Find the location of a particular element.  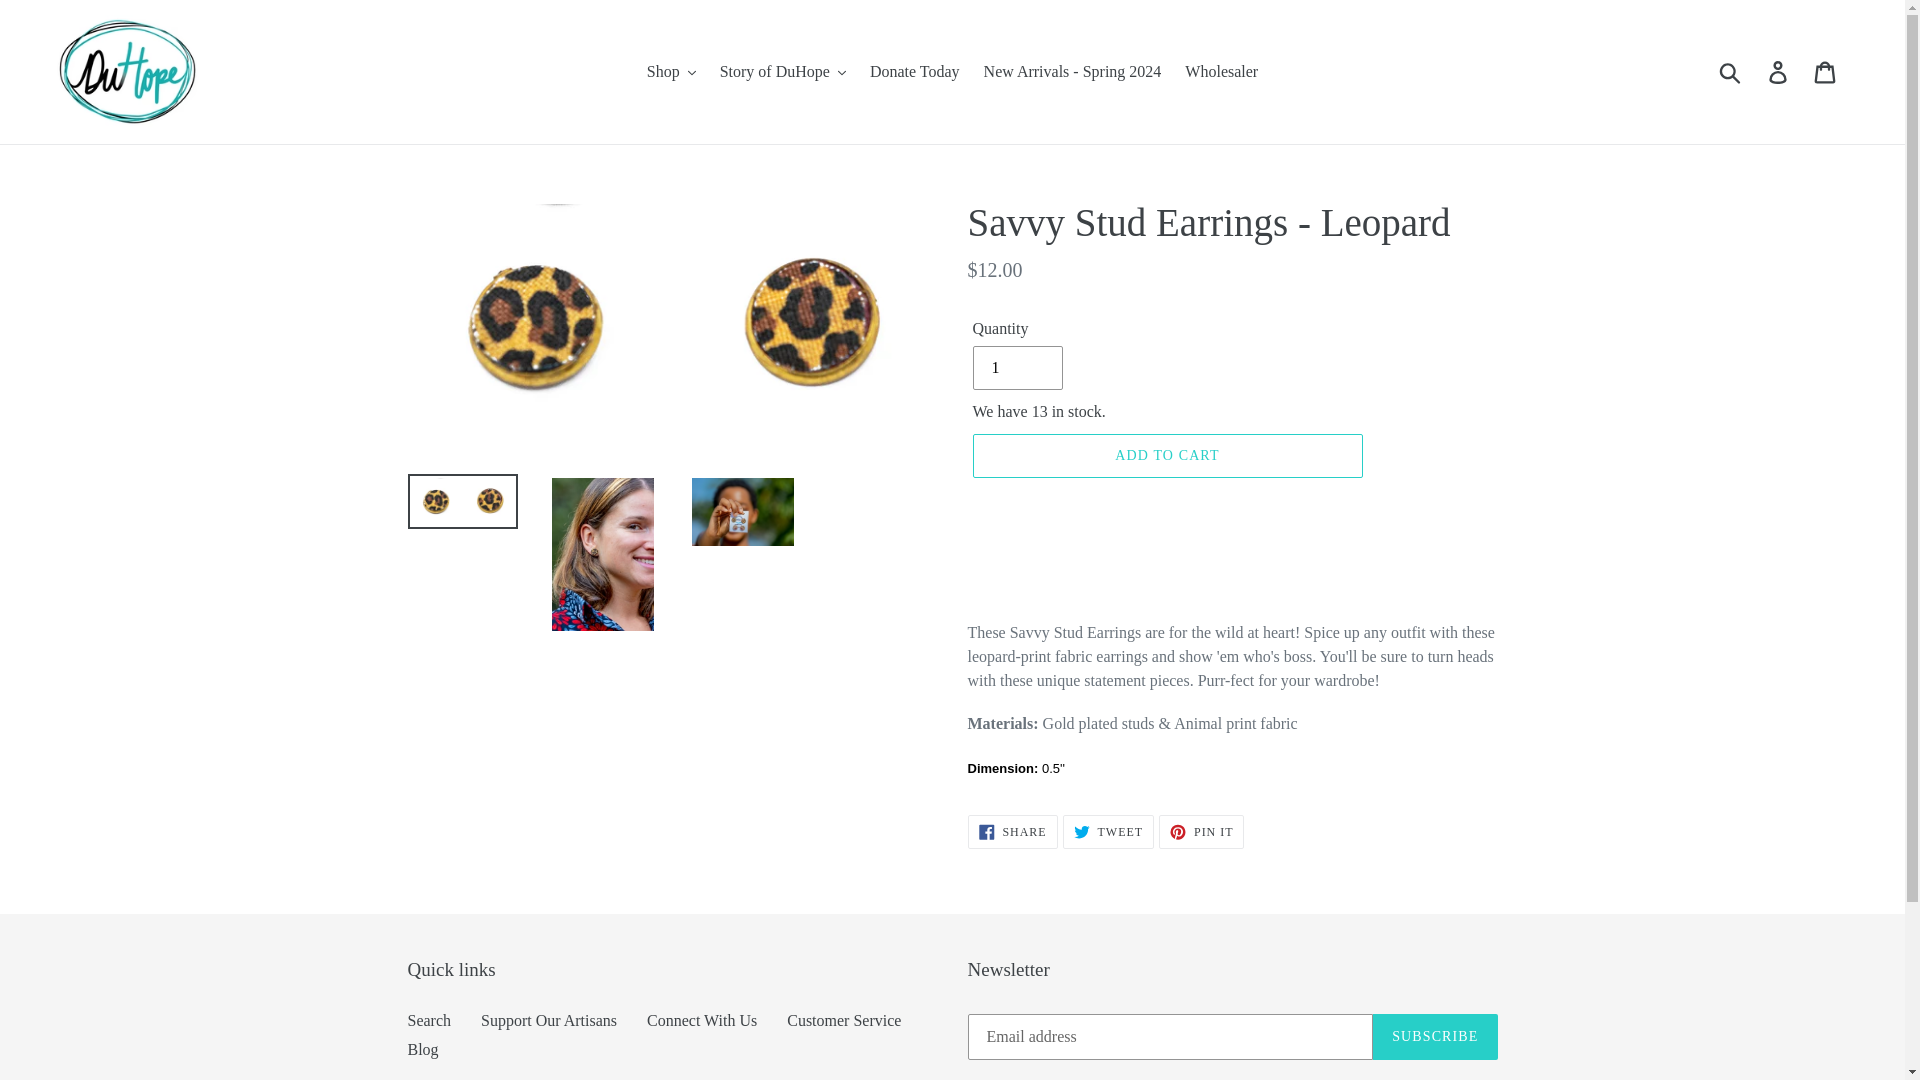

1 is located at coordinates (1016, 367).